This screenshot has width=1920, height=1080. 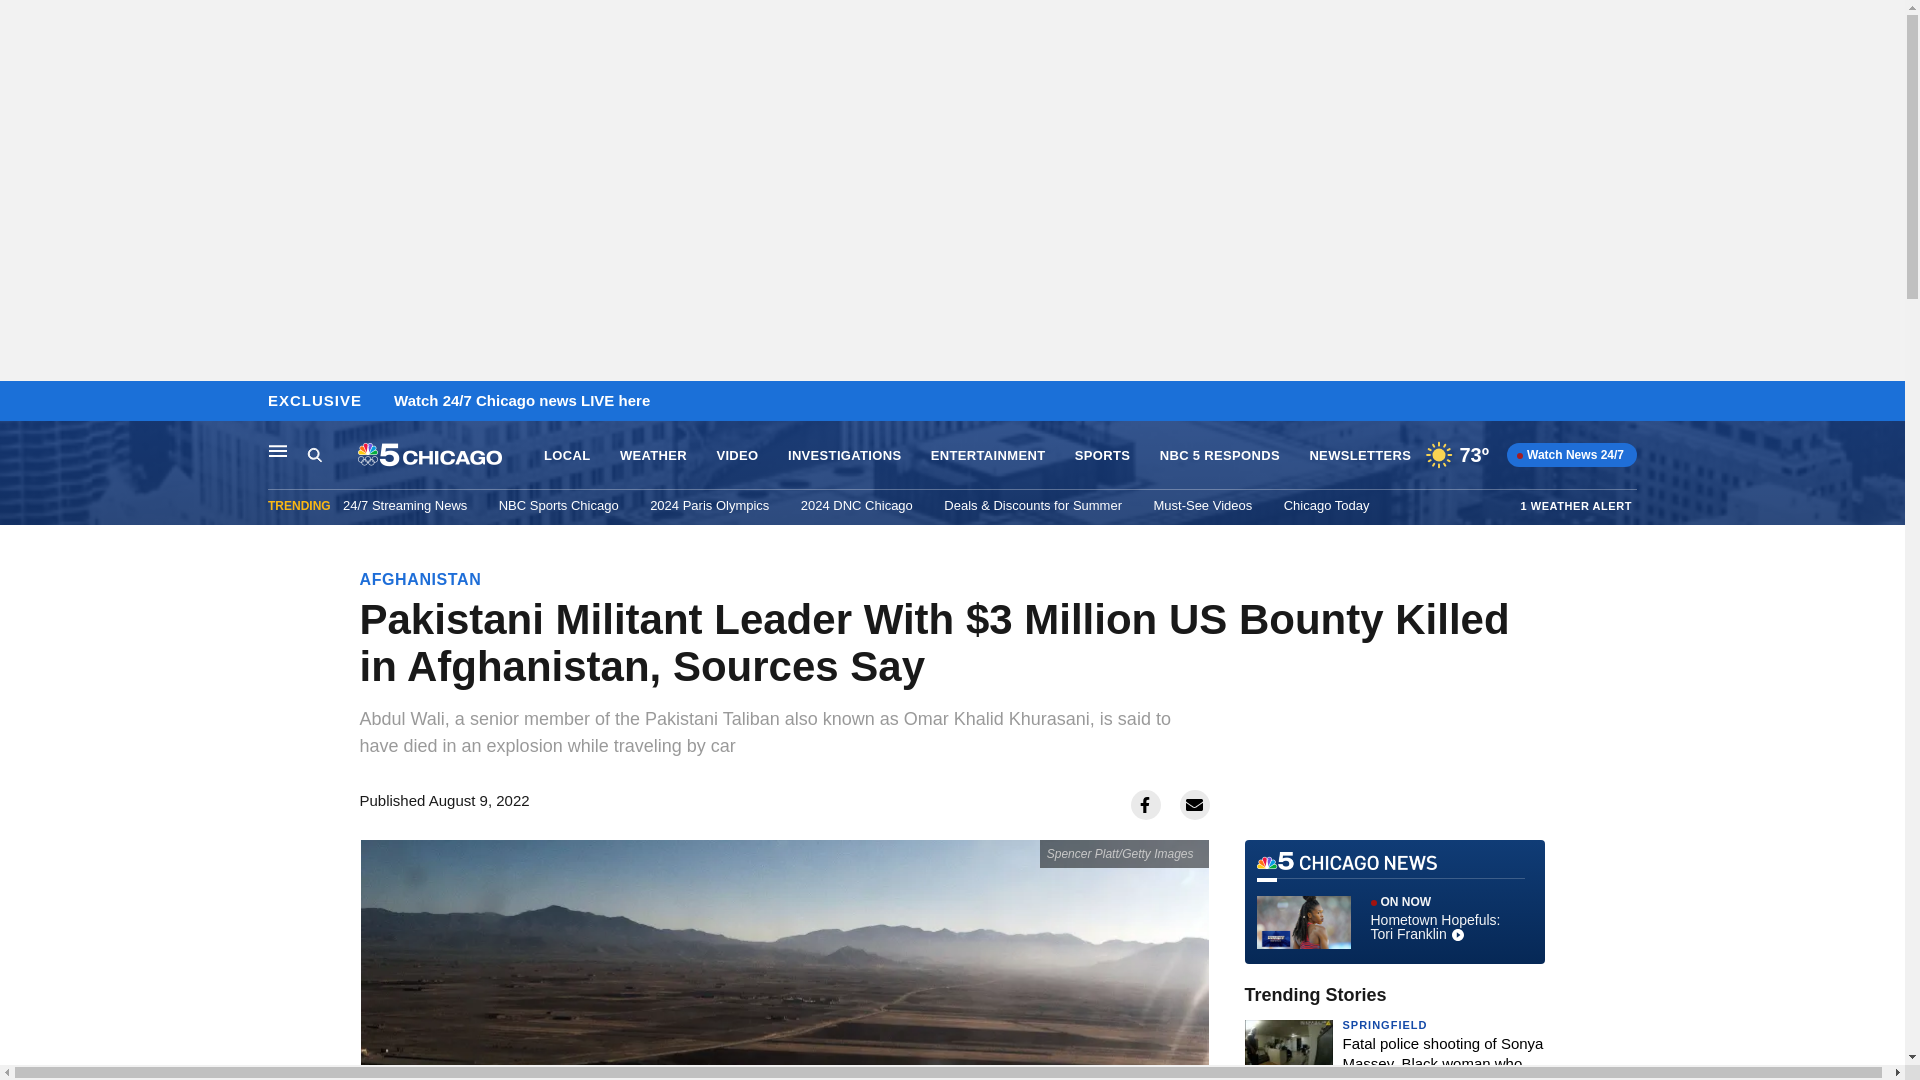 What do you see at coordinates (278, 450) in the screenshot?
I see `Main Navigation` at bounding box center [278, 450].